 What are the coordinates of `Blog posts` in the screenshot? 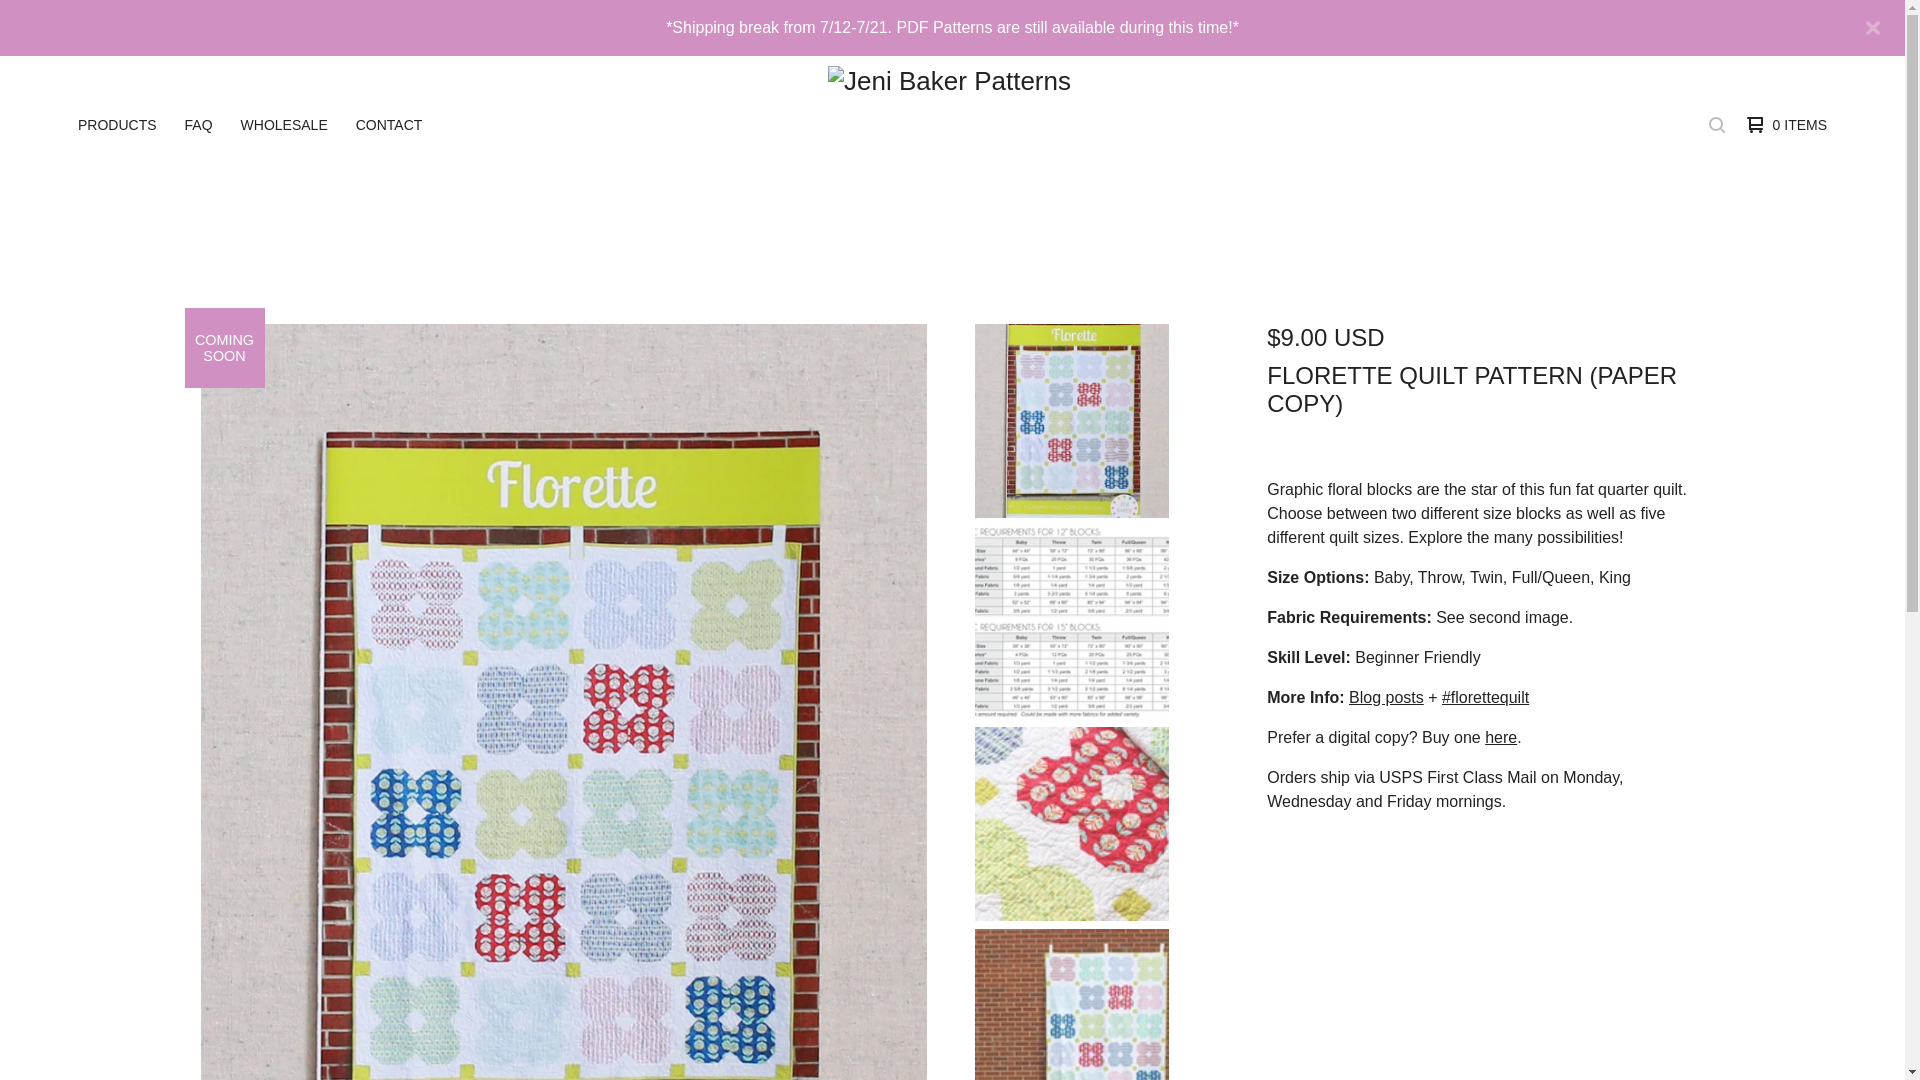 It's located at (1386, 698).